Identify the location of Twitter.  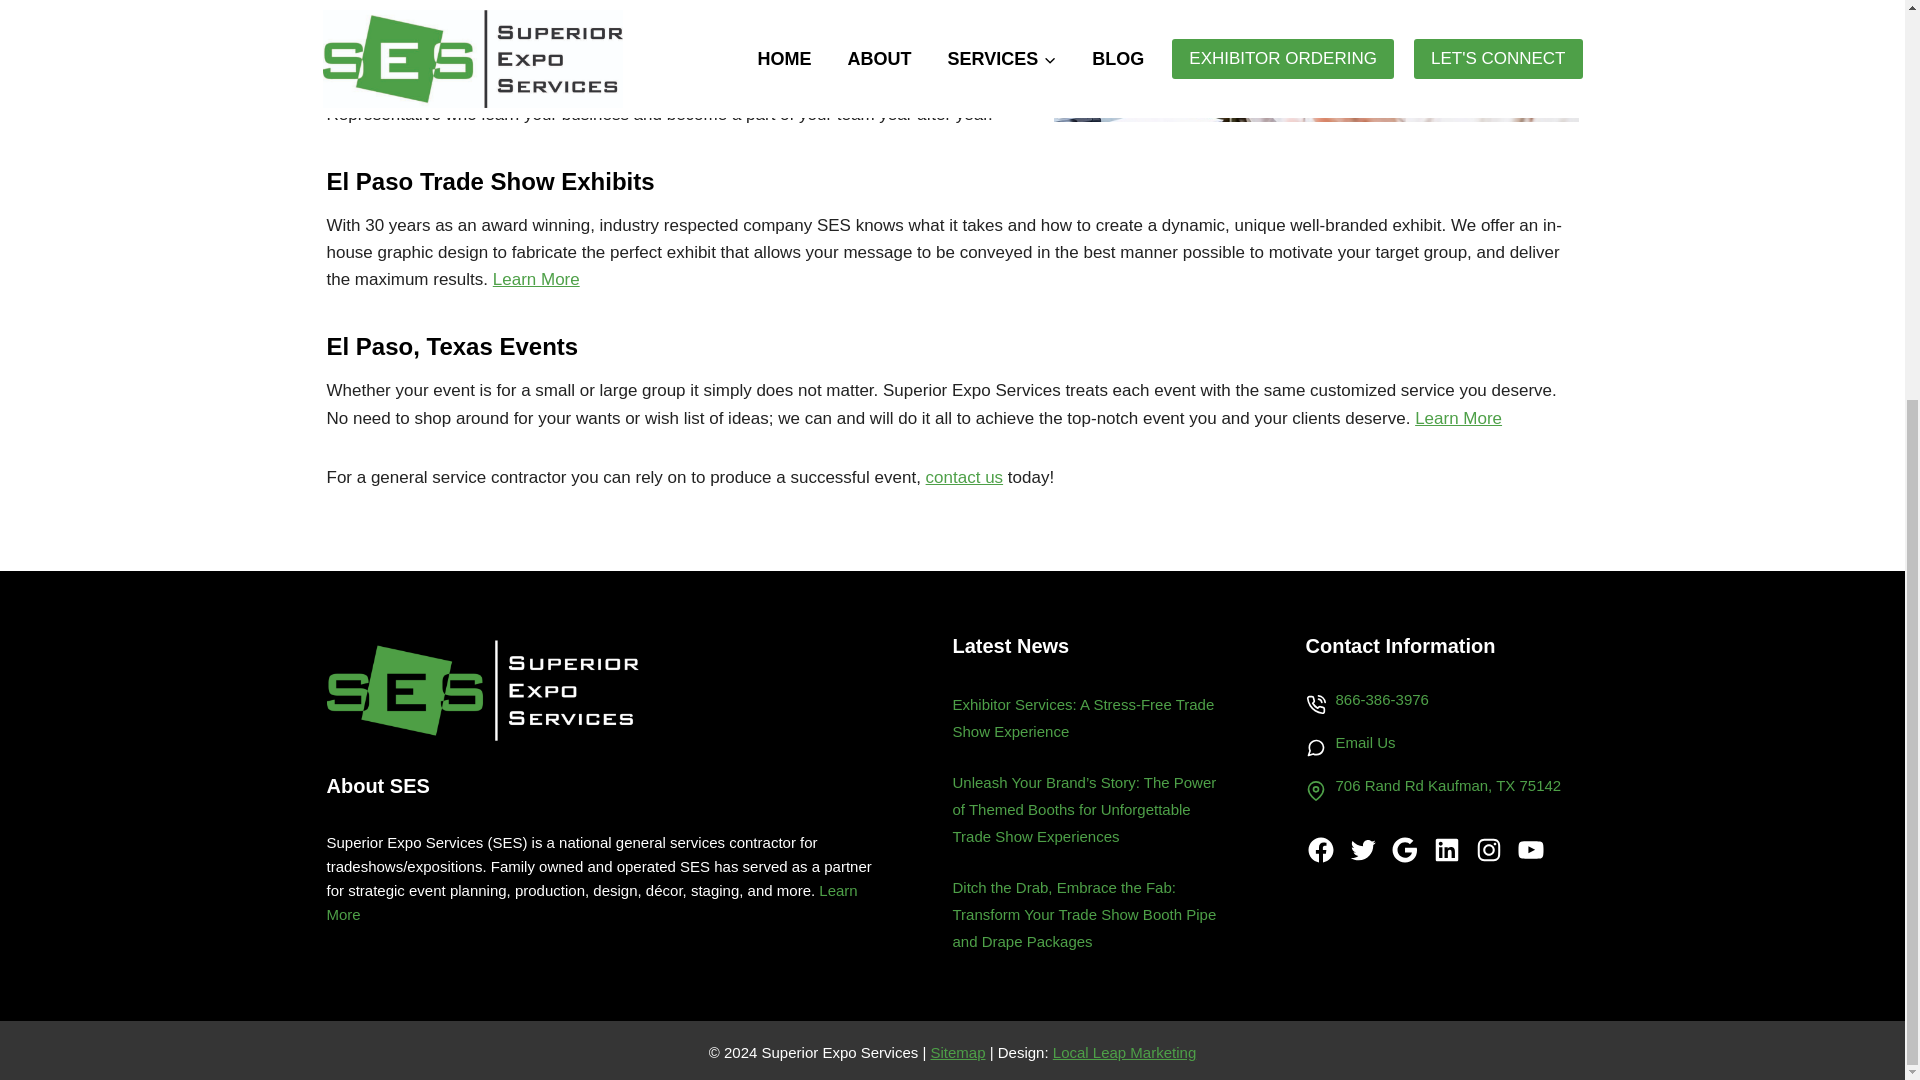
(1362, 850).